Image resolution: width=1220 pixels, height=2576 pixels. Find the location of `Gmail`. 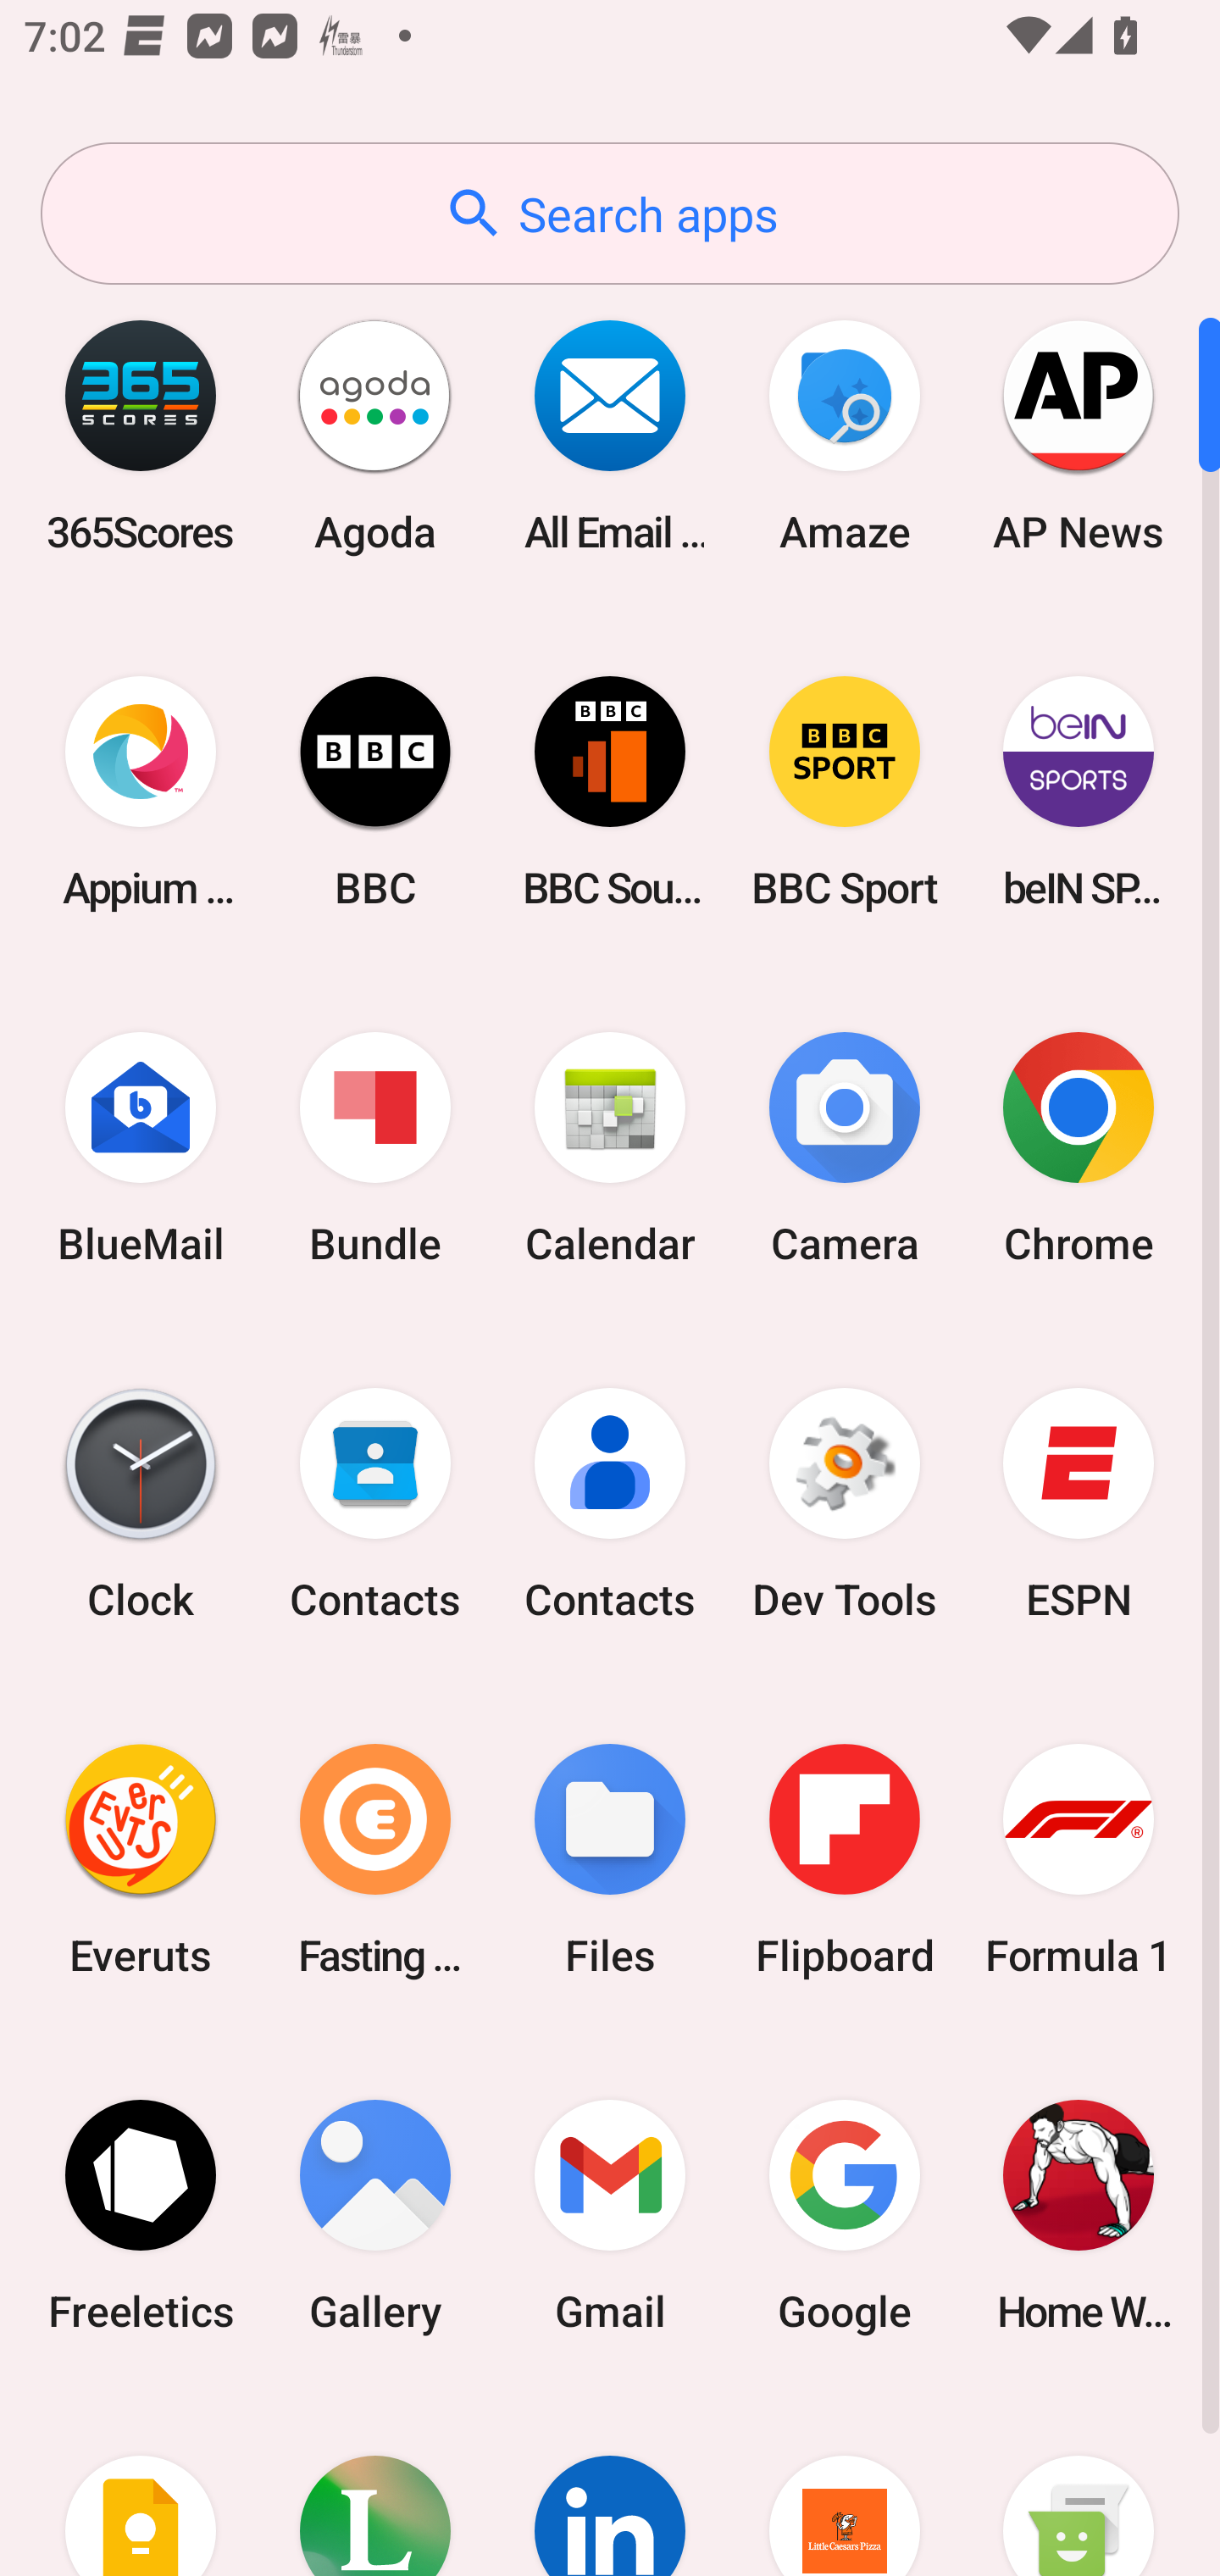

Gmail is located at coordinates (610, 2215).